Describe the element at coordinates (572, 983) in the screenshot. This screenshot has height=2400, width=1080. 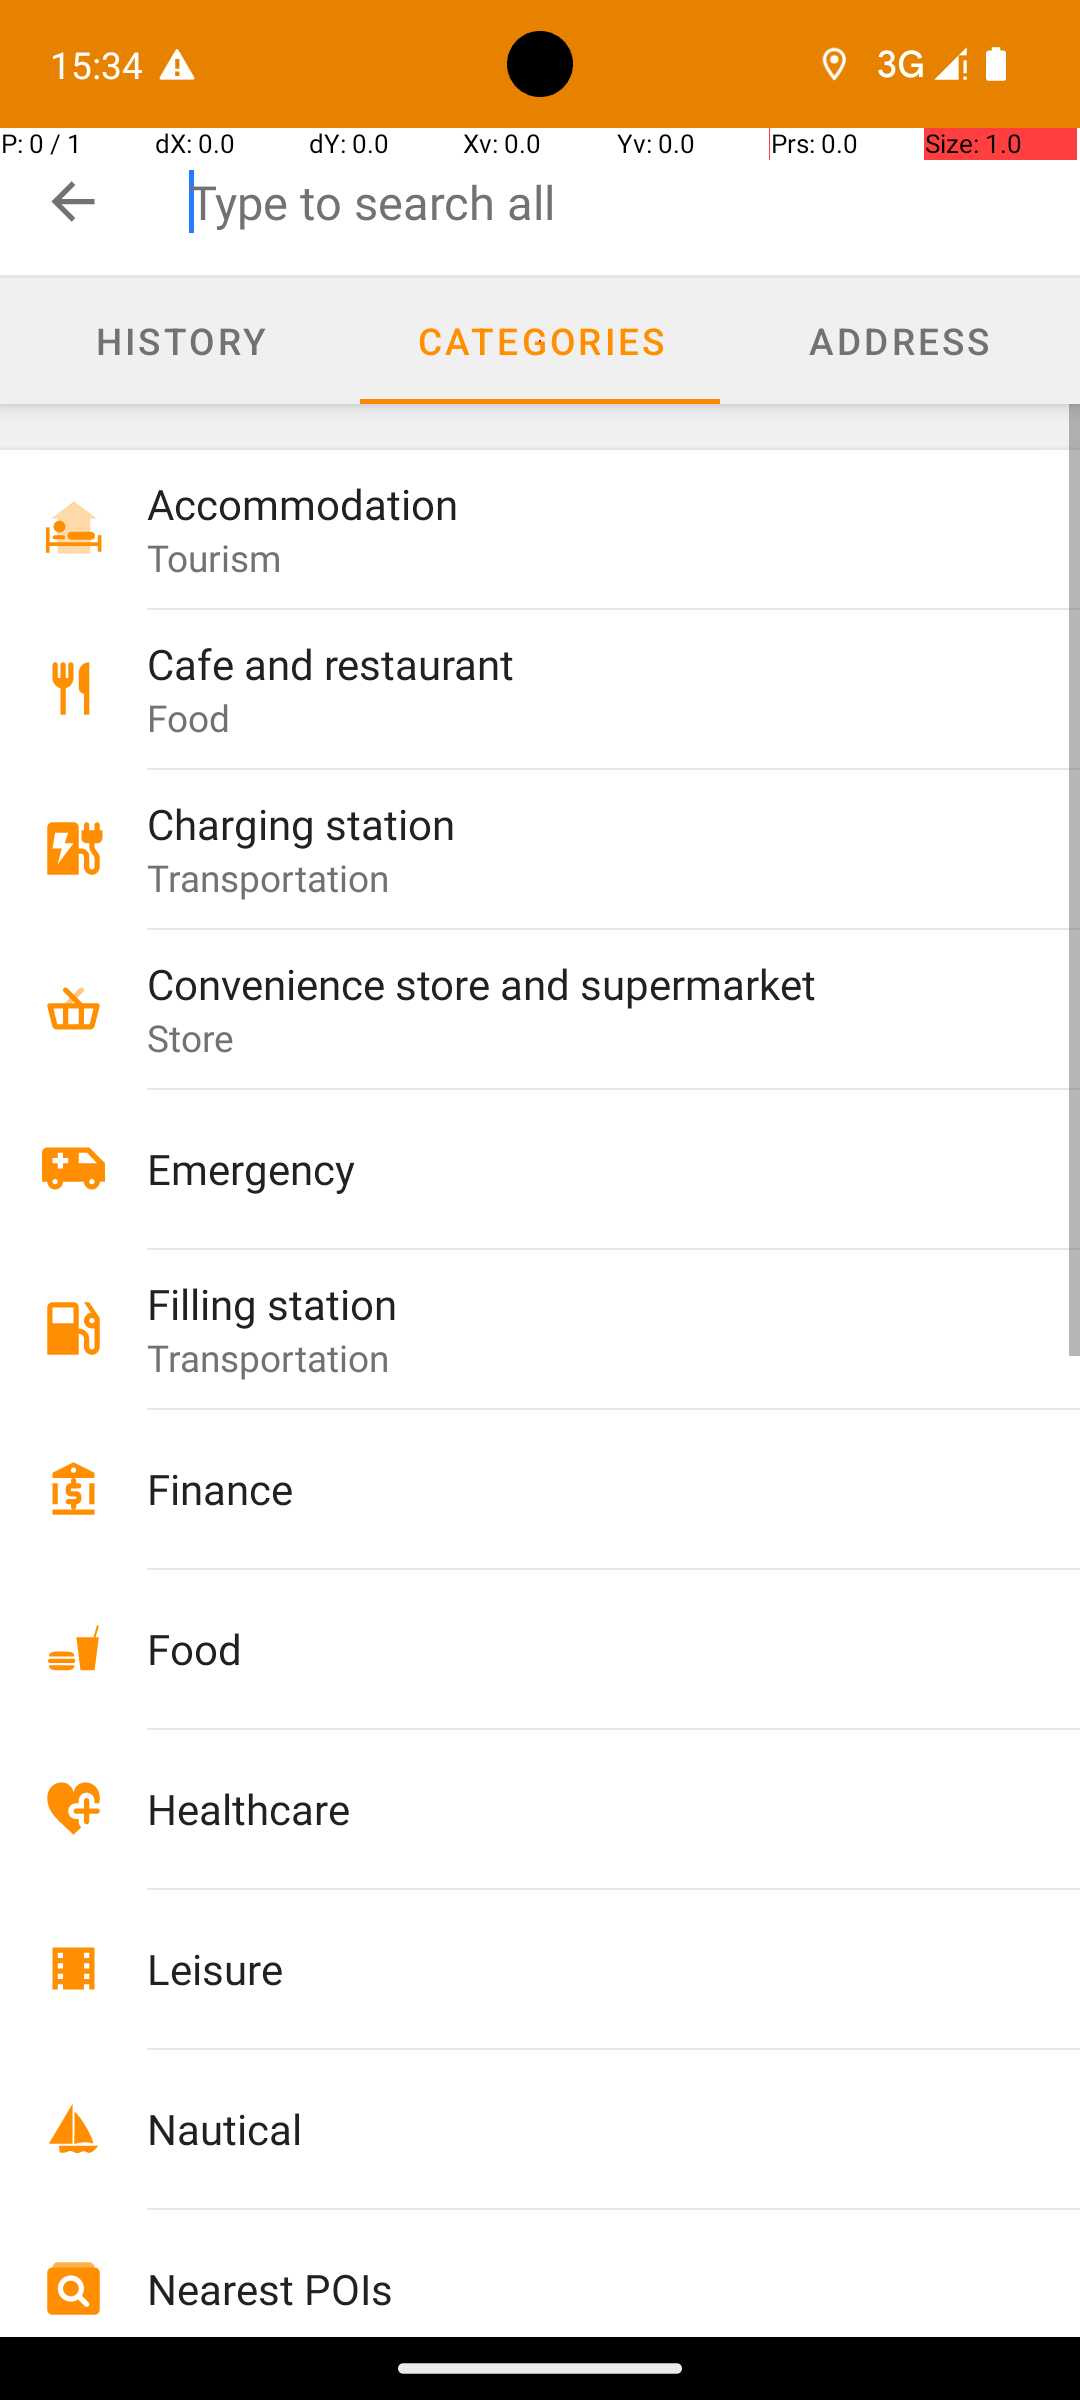
I see `Convenience store and supermarket` at that location.